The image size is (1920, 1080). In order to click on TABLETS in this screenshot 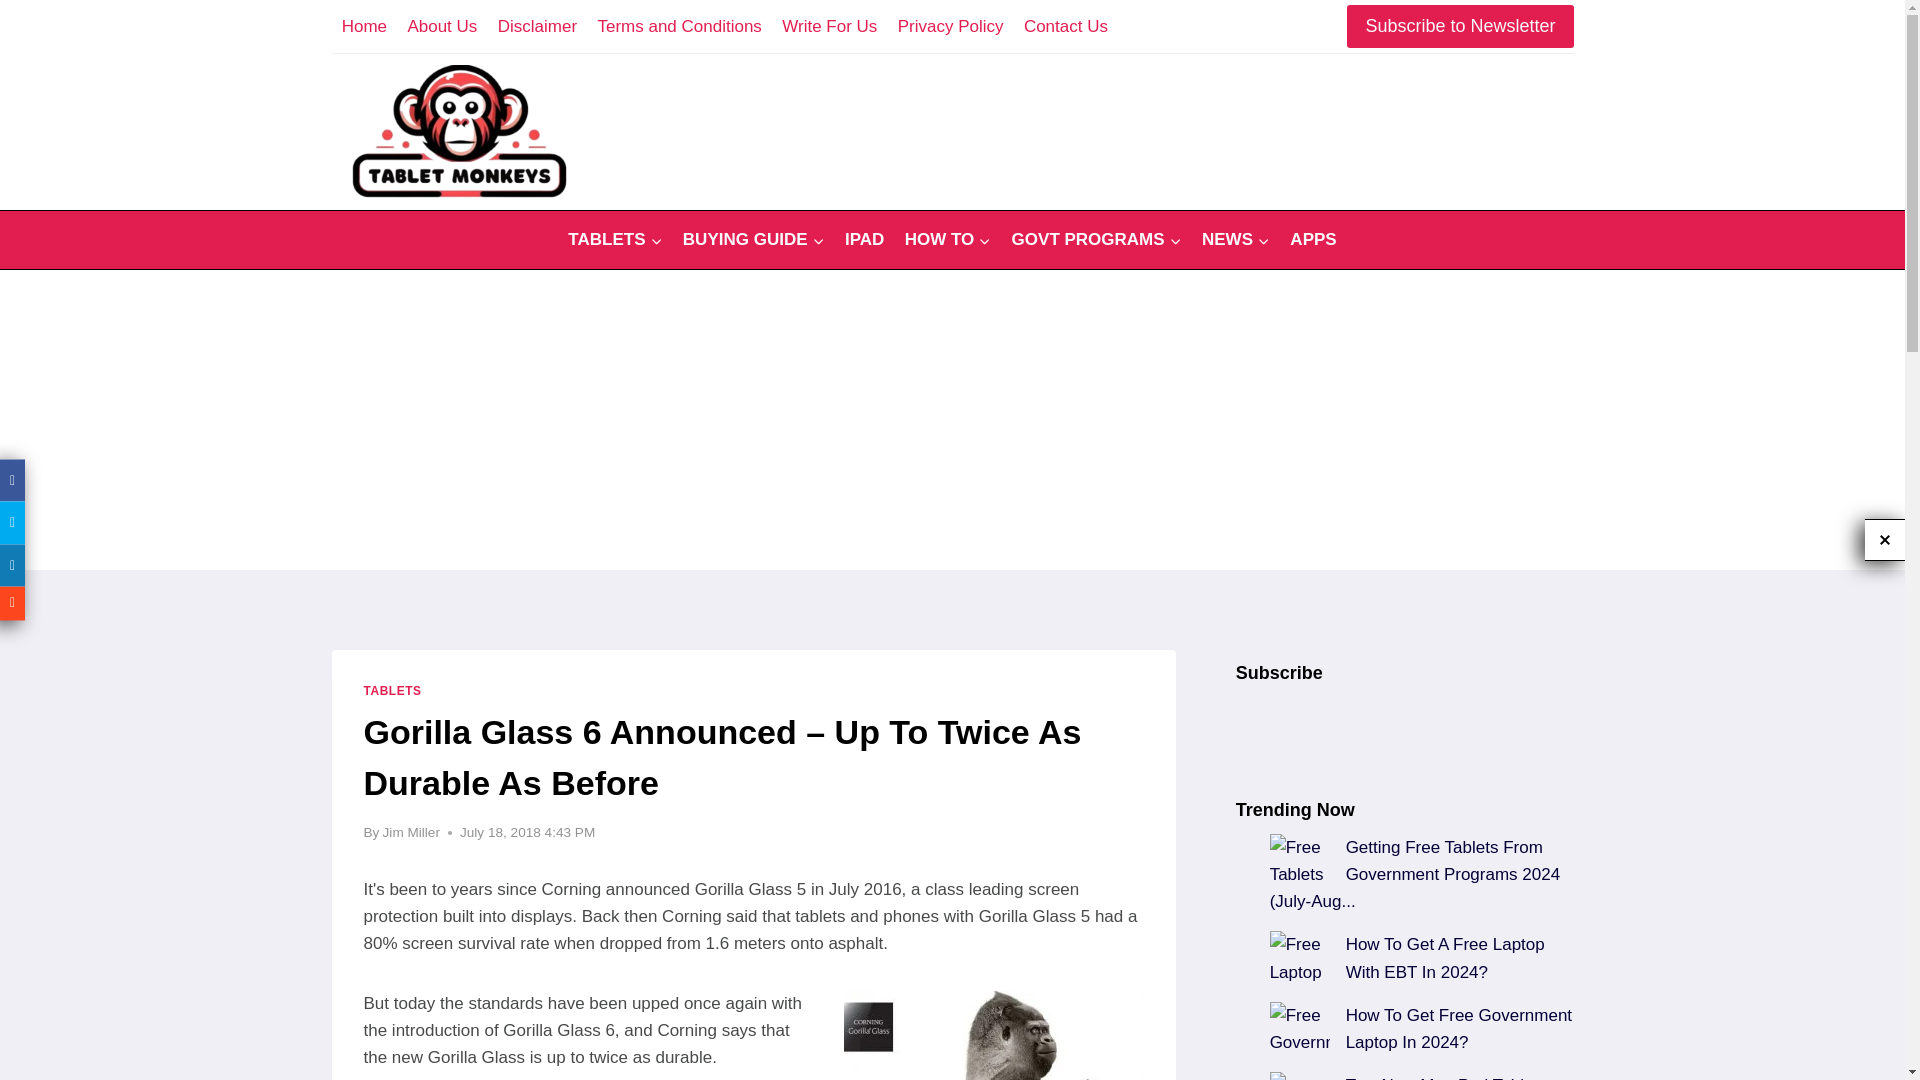, I will do `click(616, 240)`.